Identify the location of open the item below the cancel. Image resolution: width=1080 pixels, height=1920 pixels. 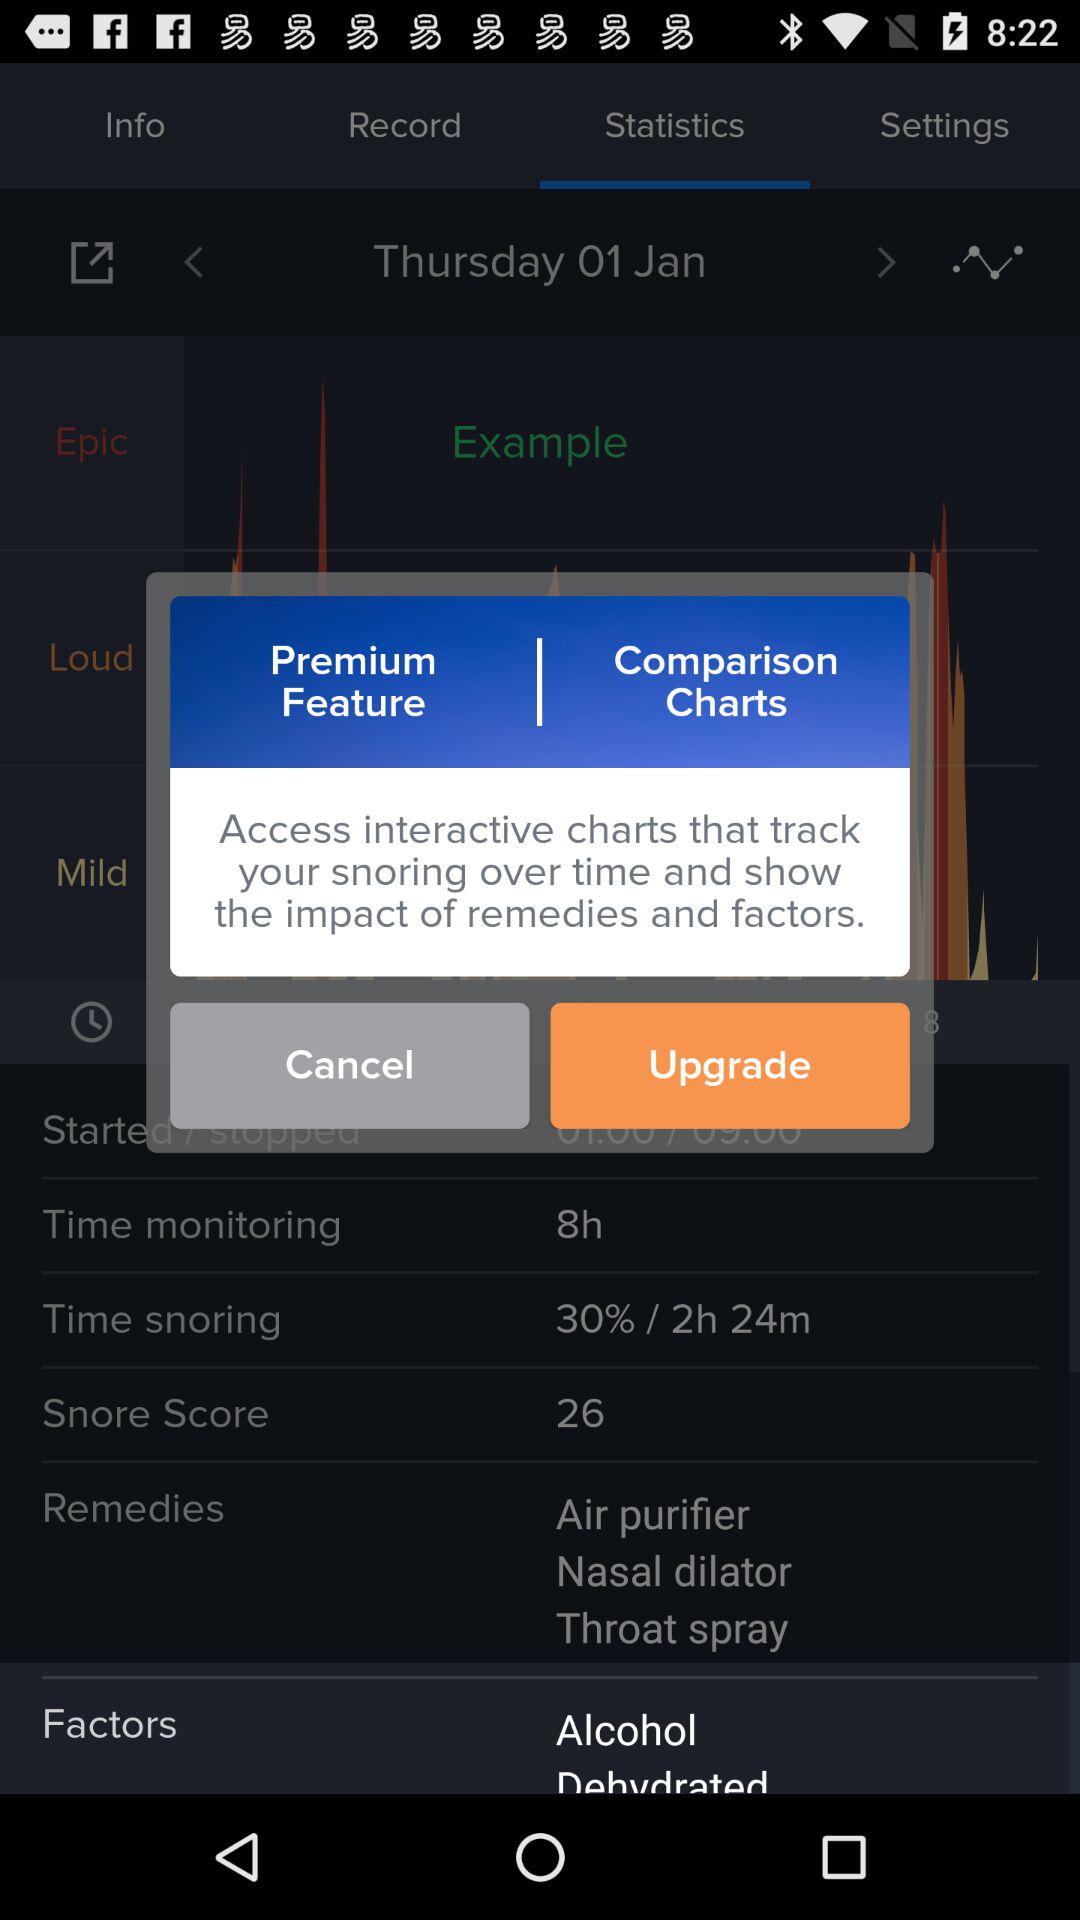
(540, 1728).